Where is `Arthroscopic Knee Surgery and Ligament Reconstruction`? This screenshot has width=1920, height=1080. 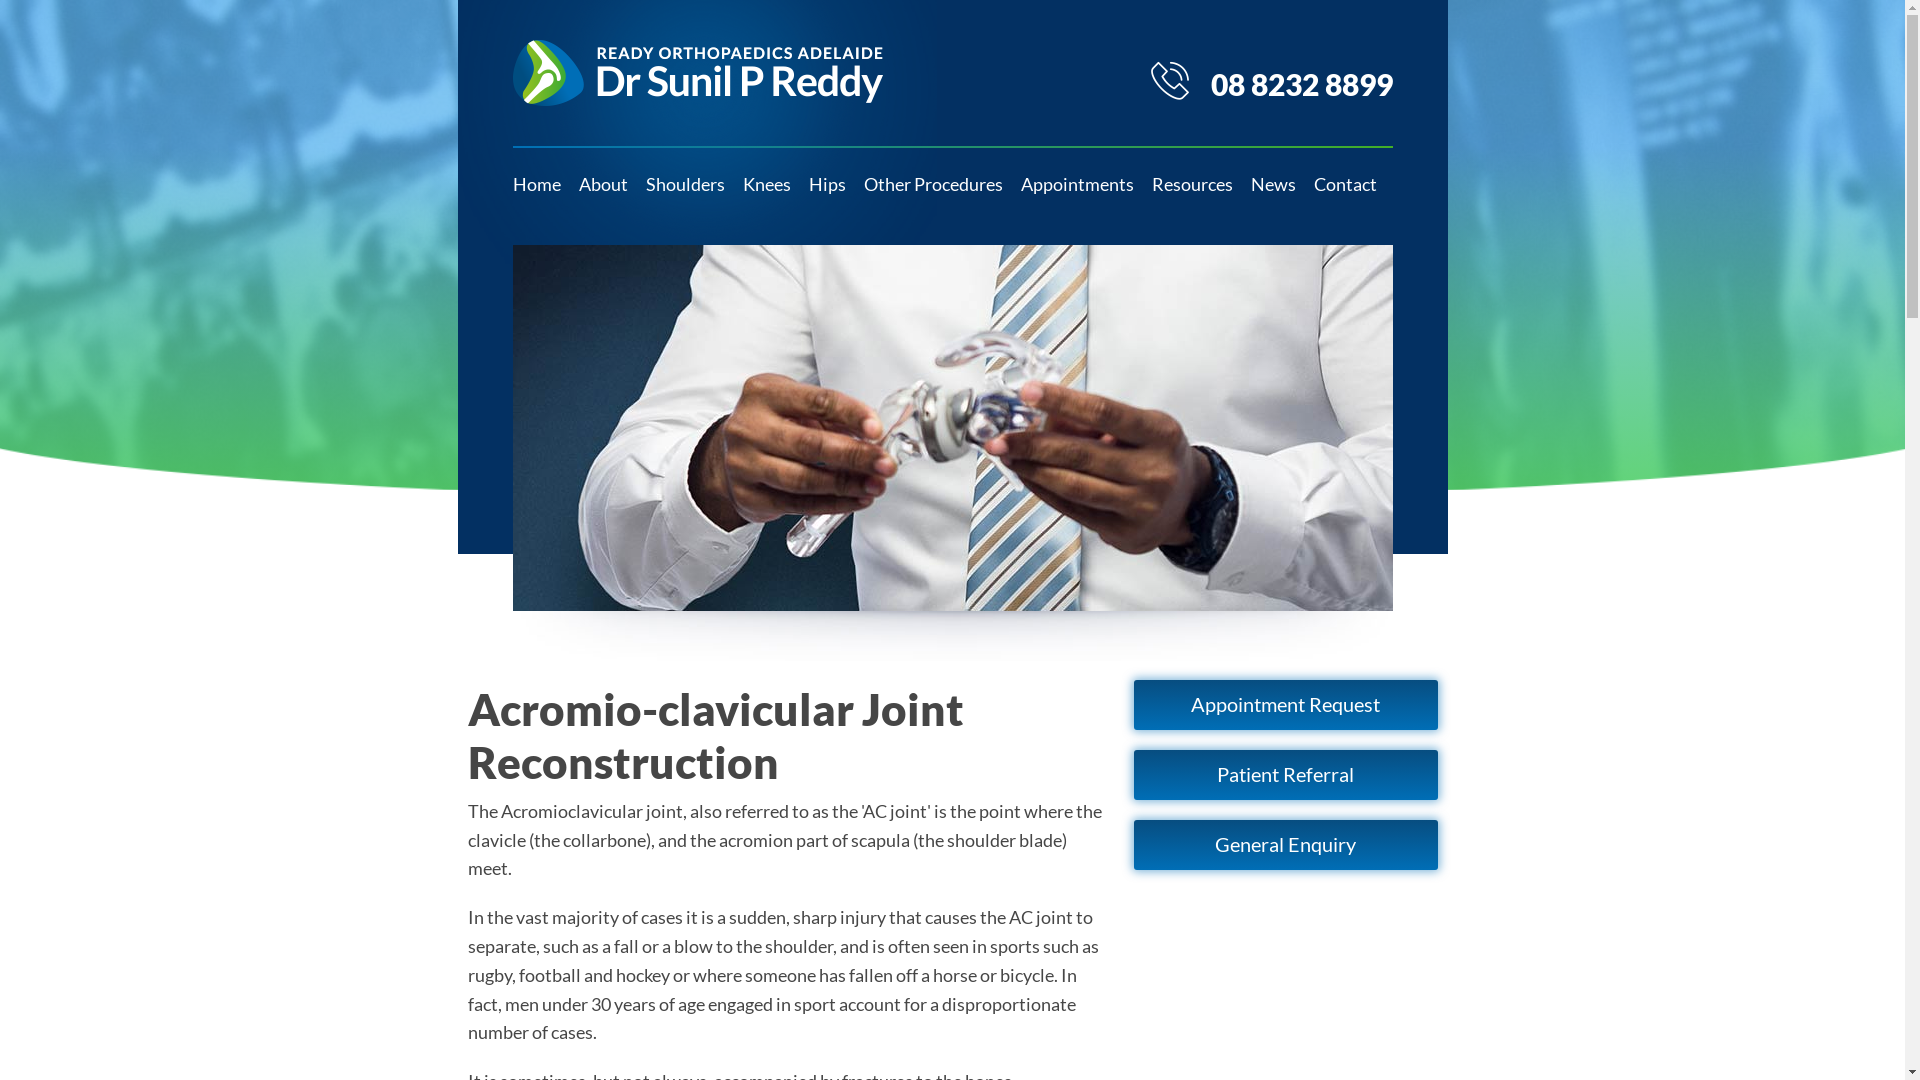
Arthroscopic Knee Surgery and Ligament Reconstruction is located at coordinates (768, 394).